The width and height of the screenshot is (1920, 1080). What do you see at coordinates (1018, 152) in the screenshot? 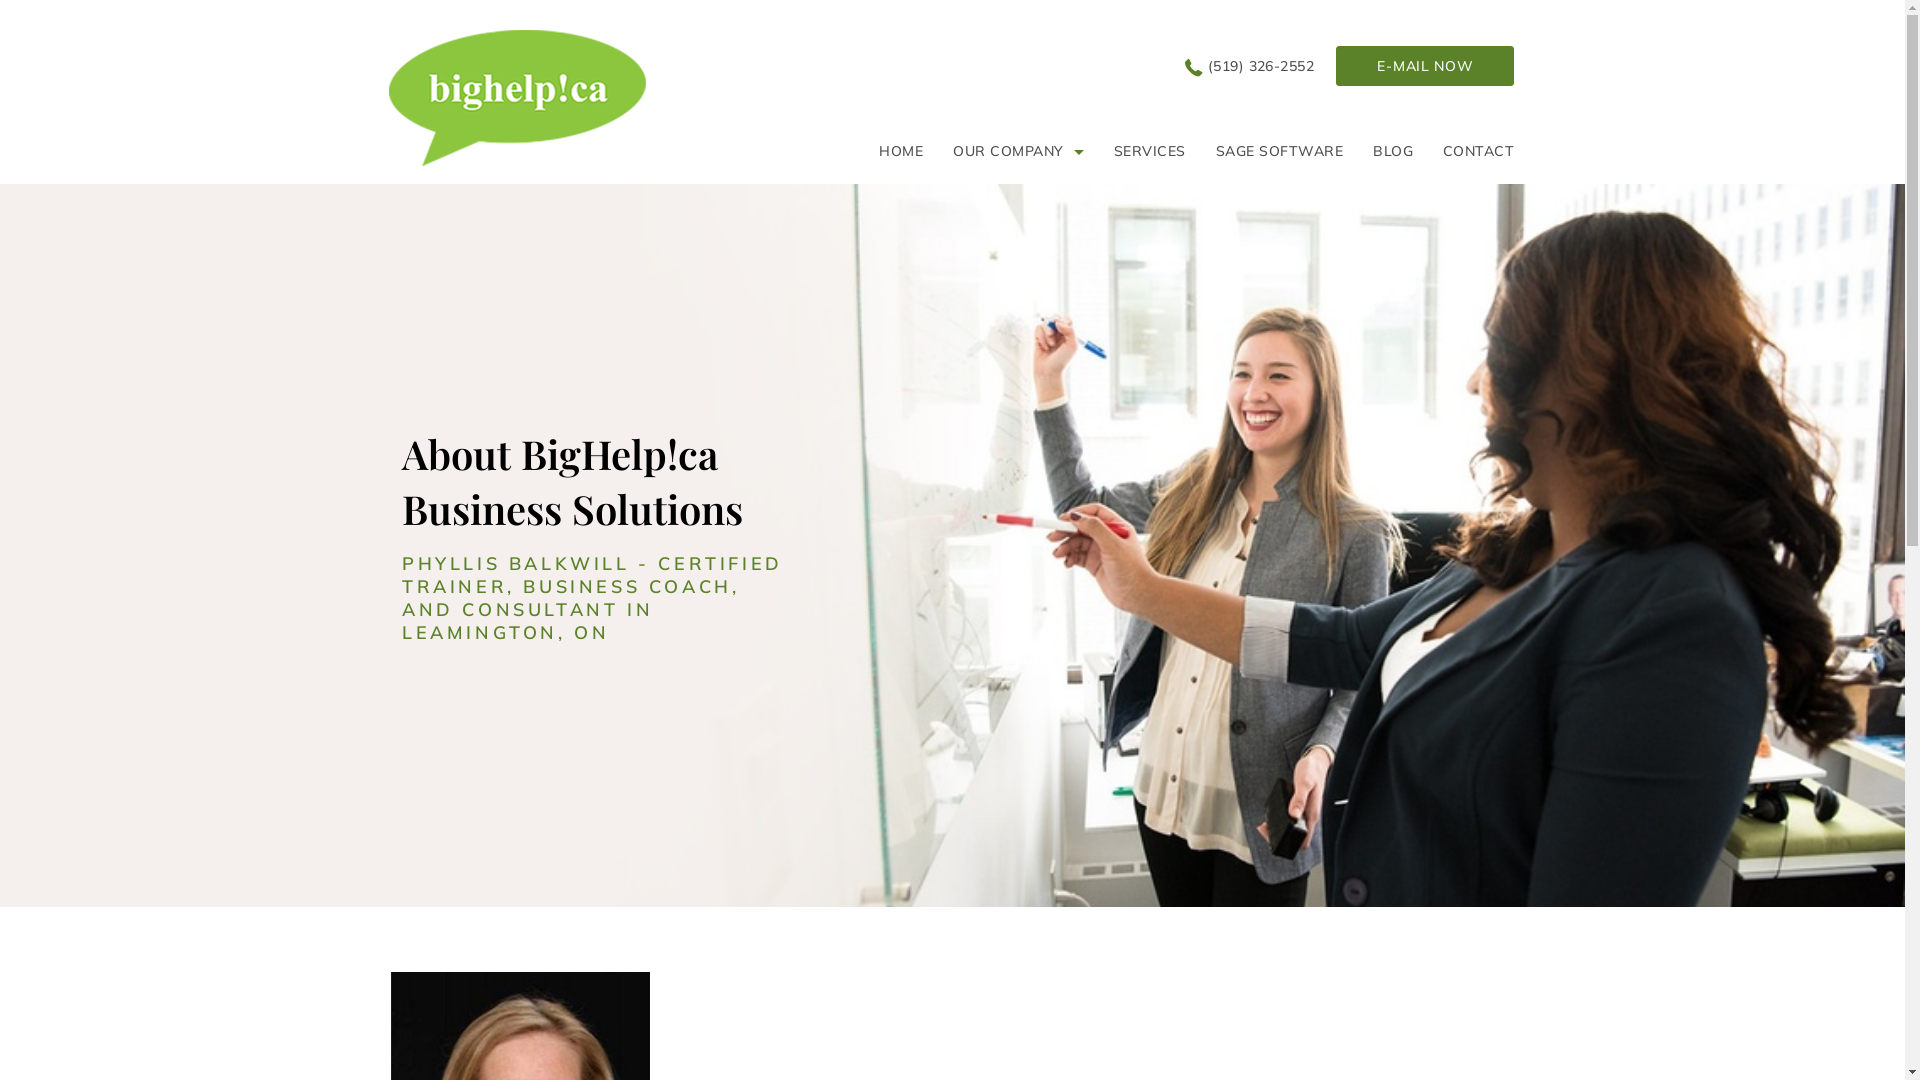
I see `OUR COMPANY` at bounding box center [1018, 152].